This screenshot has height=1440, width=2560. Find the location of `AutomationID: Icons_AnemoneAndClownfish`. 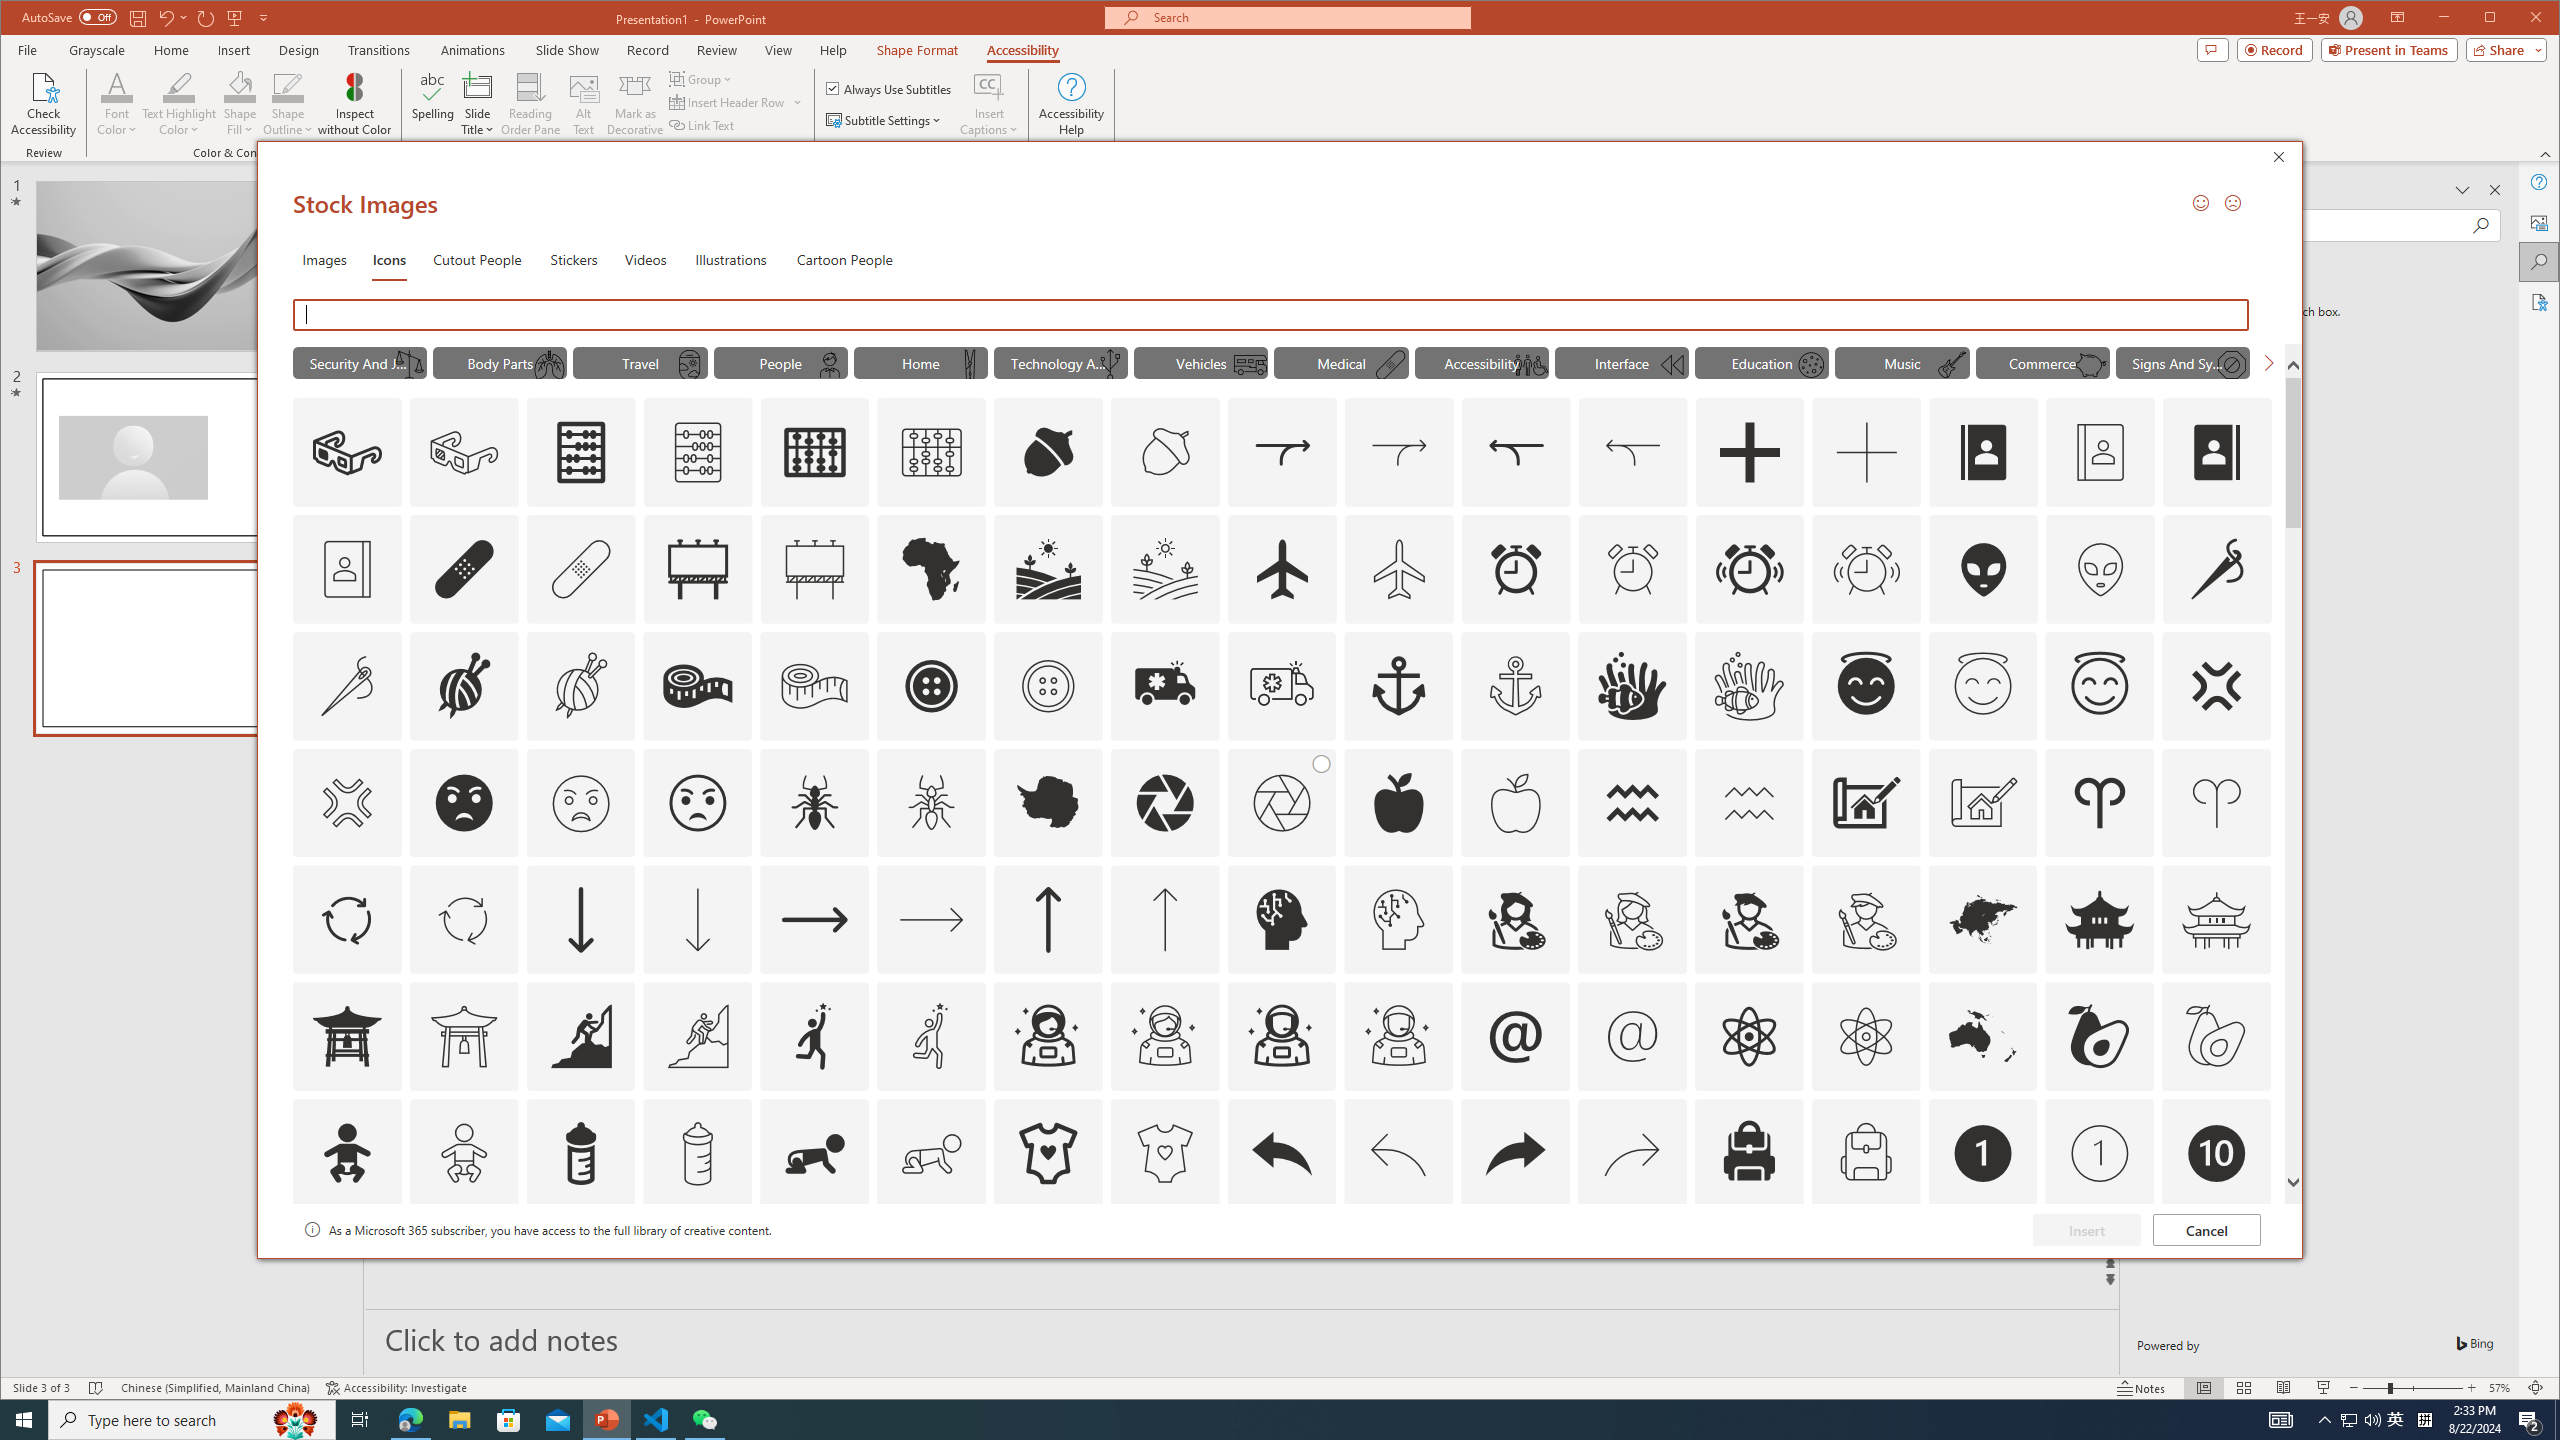

AutomationID: Icons_AnemoneAndClownfish is located at coordinates (1633, 685).